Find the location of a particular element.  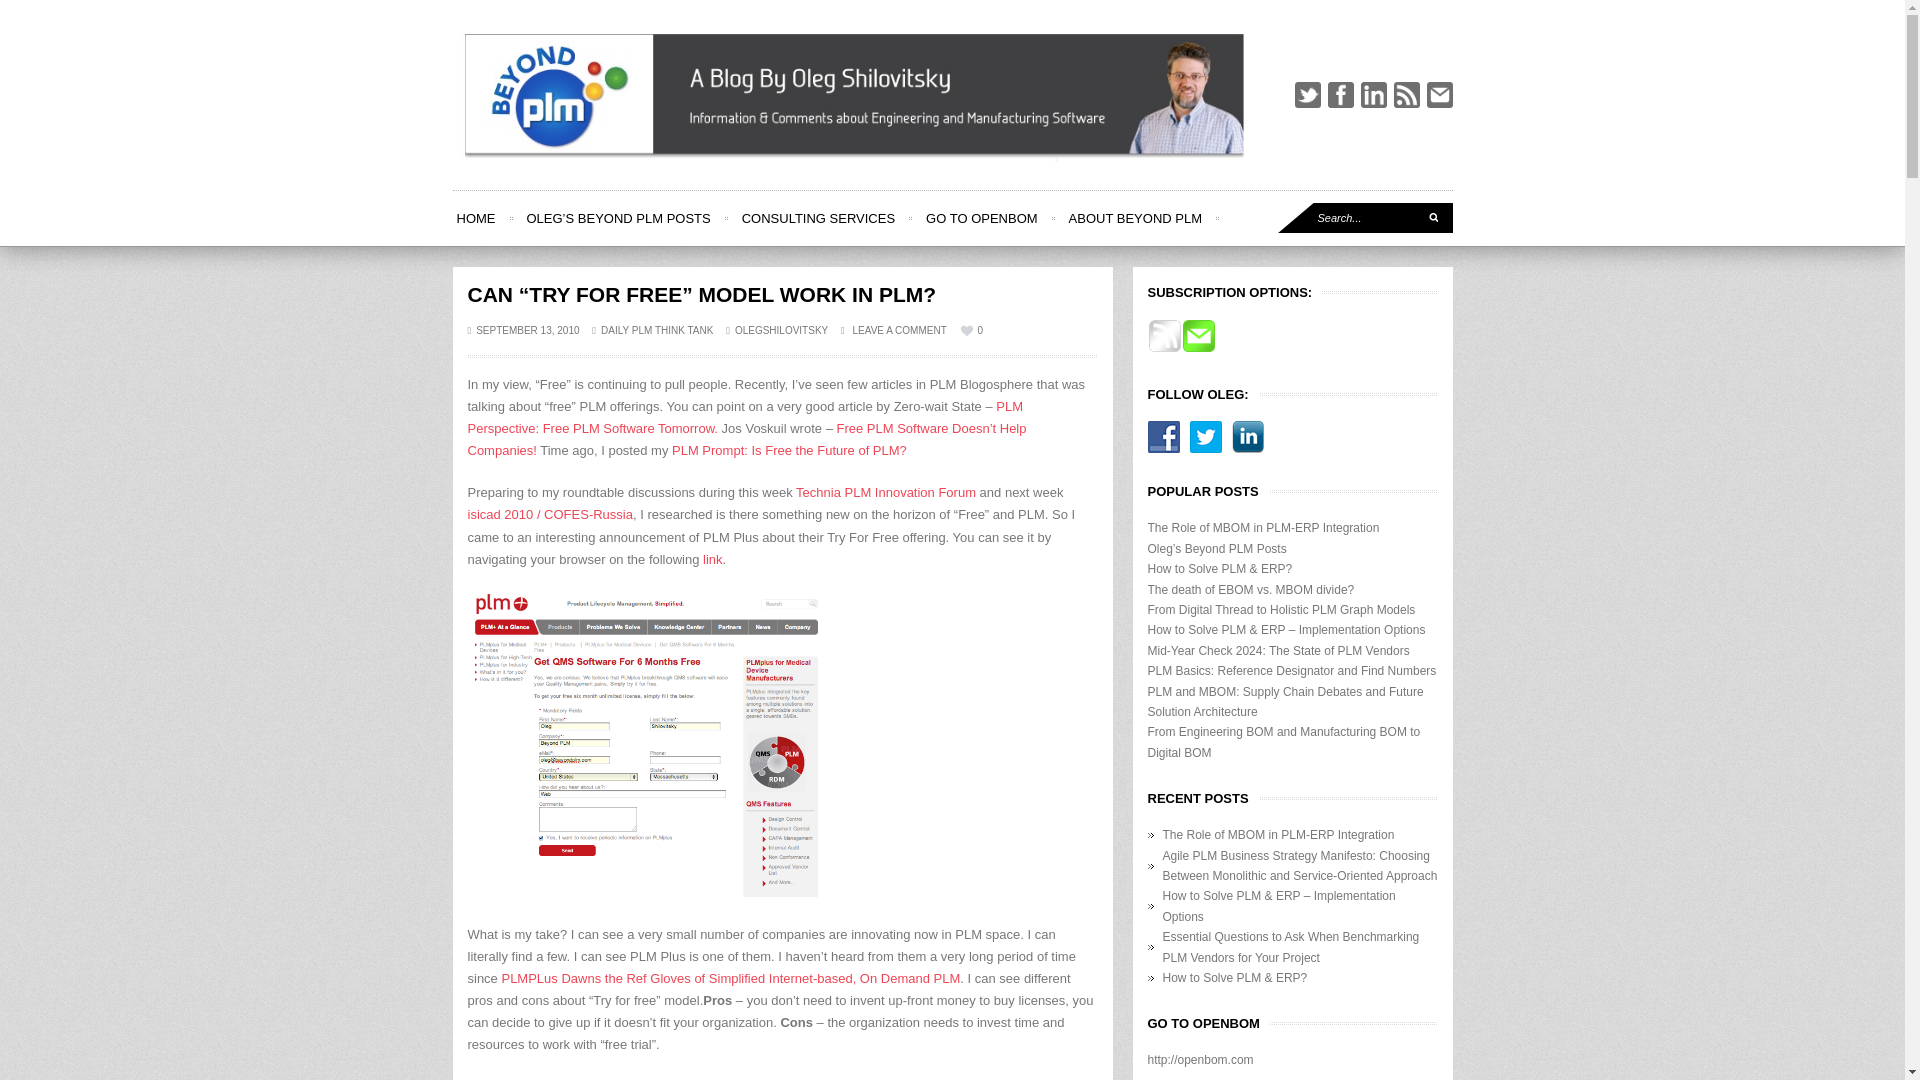

rss is located at coordinates (1406, 95).